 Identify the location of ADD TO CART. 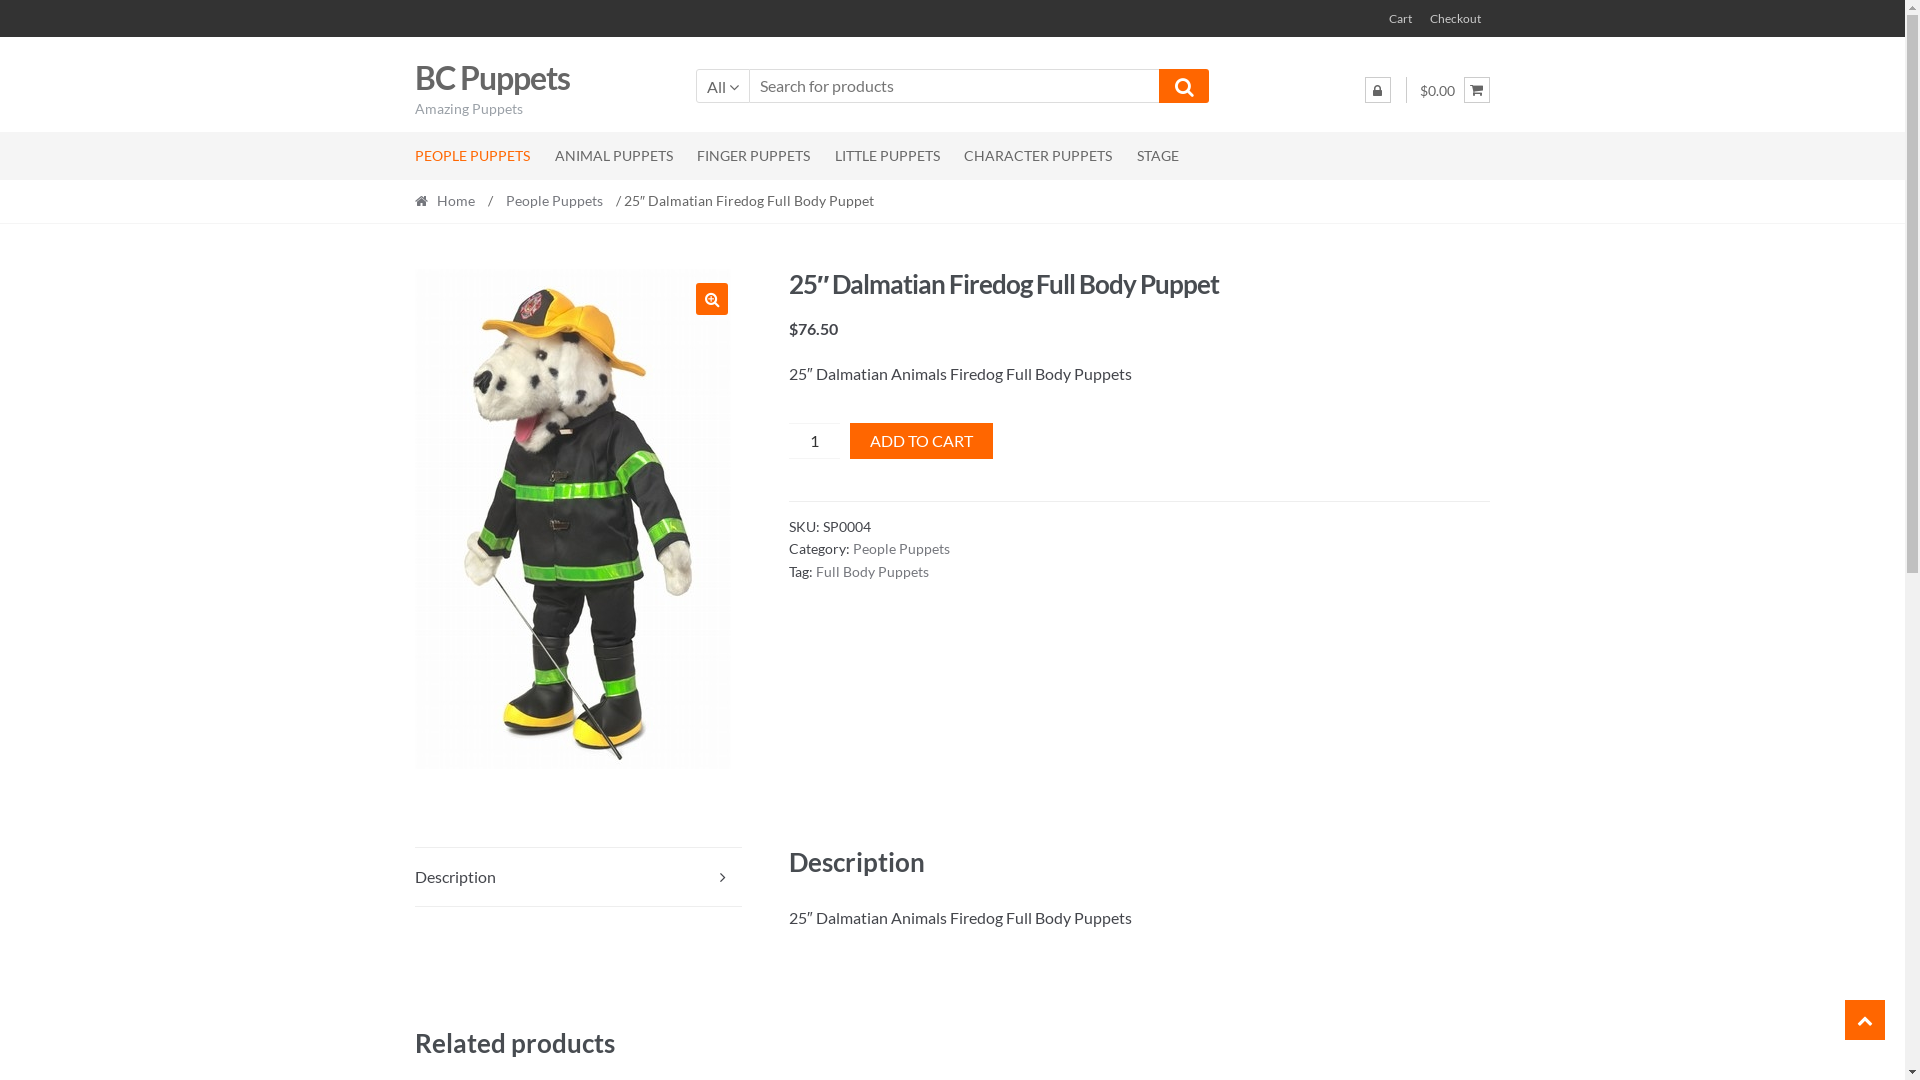
(922, 441).